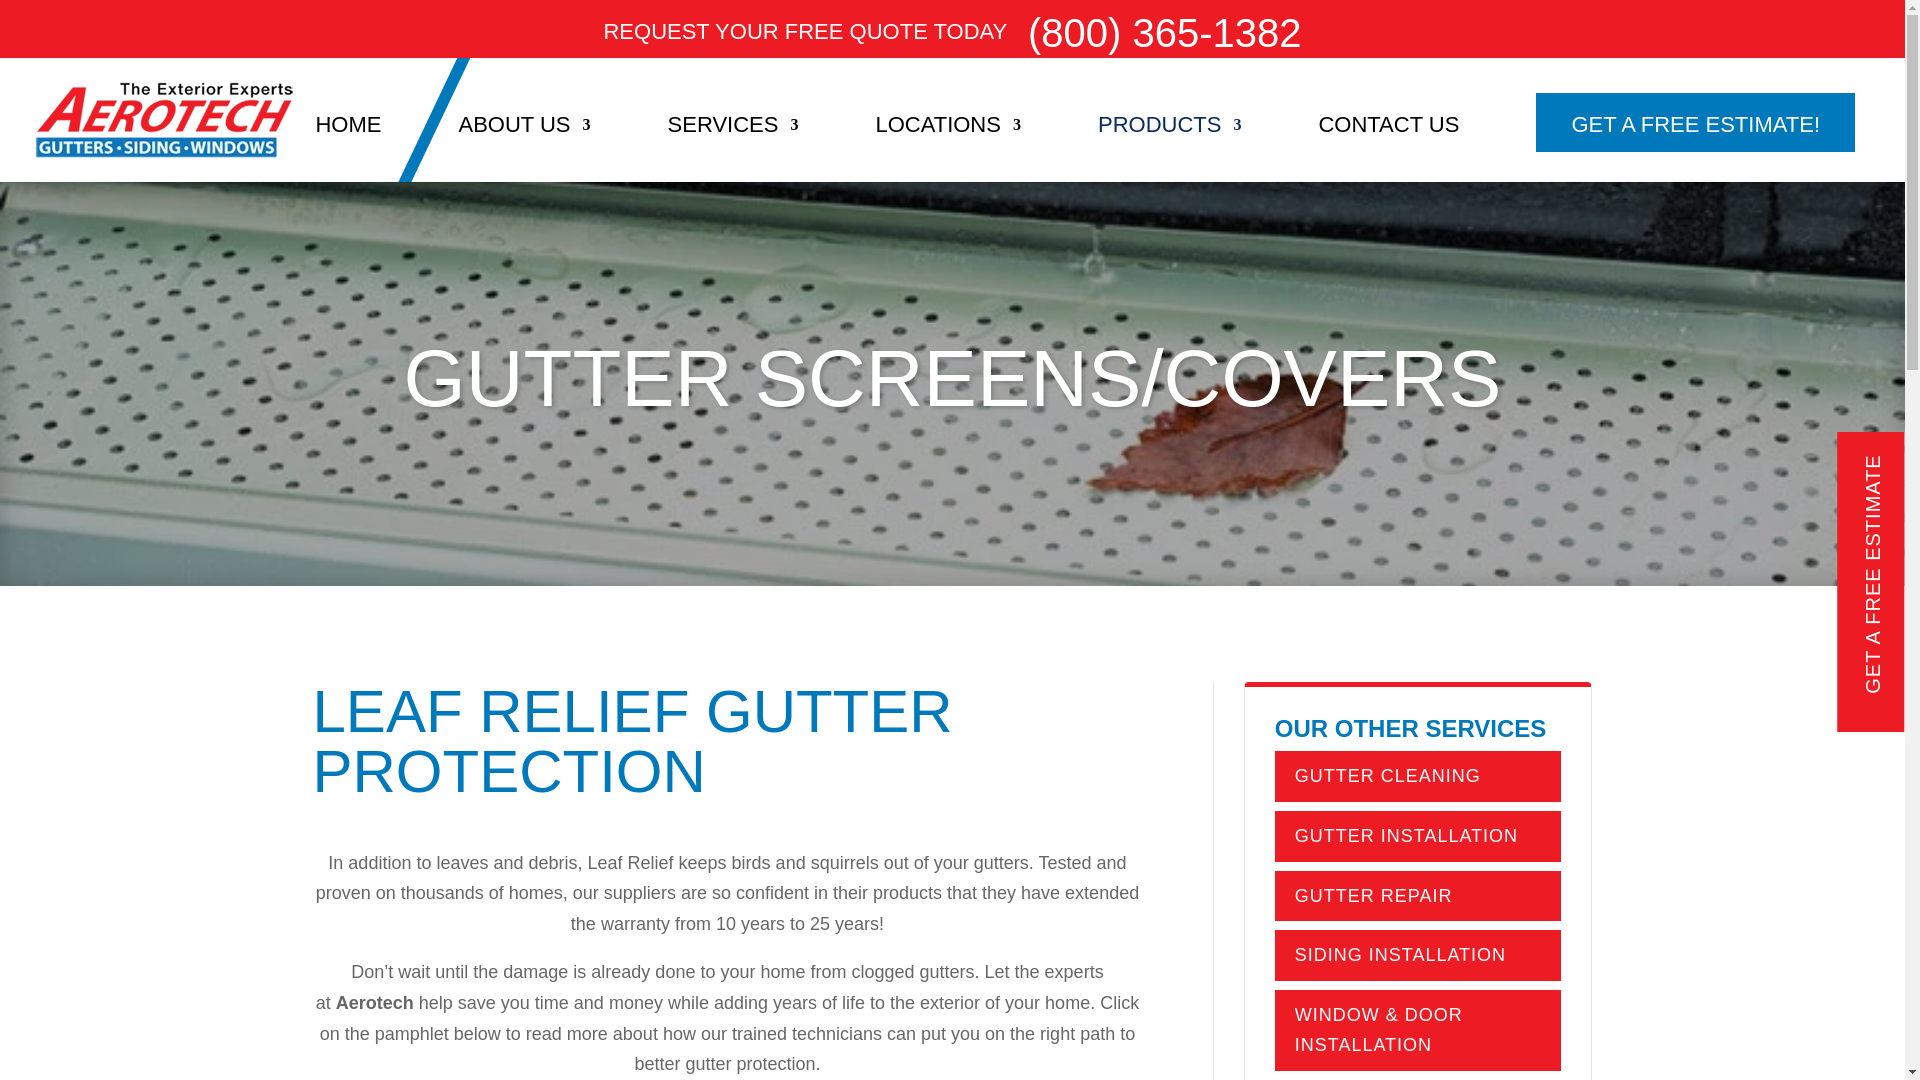 The width and height of the screenshot is (1920, 1080). Describe the element at coordinates (1695, 122) in the screenshot. I see `GET A FREE ESTIMATE!` at that location.